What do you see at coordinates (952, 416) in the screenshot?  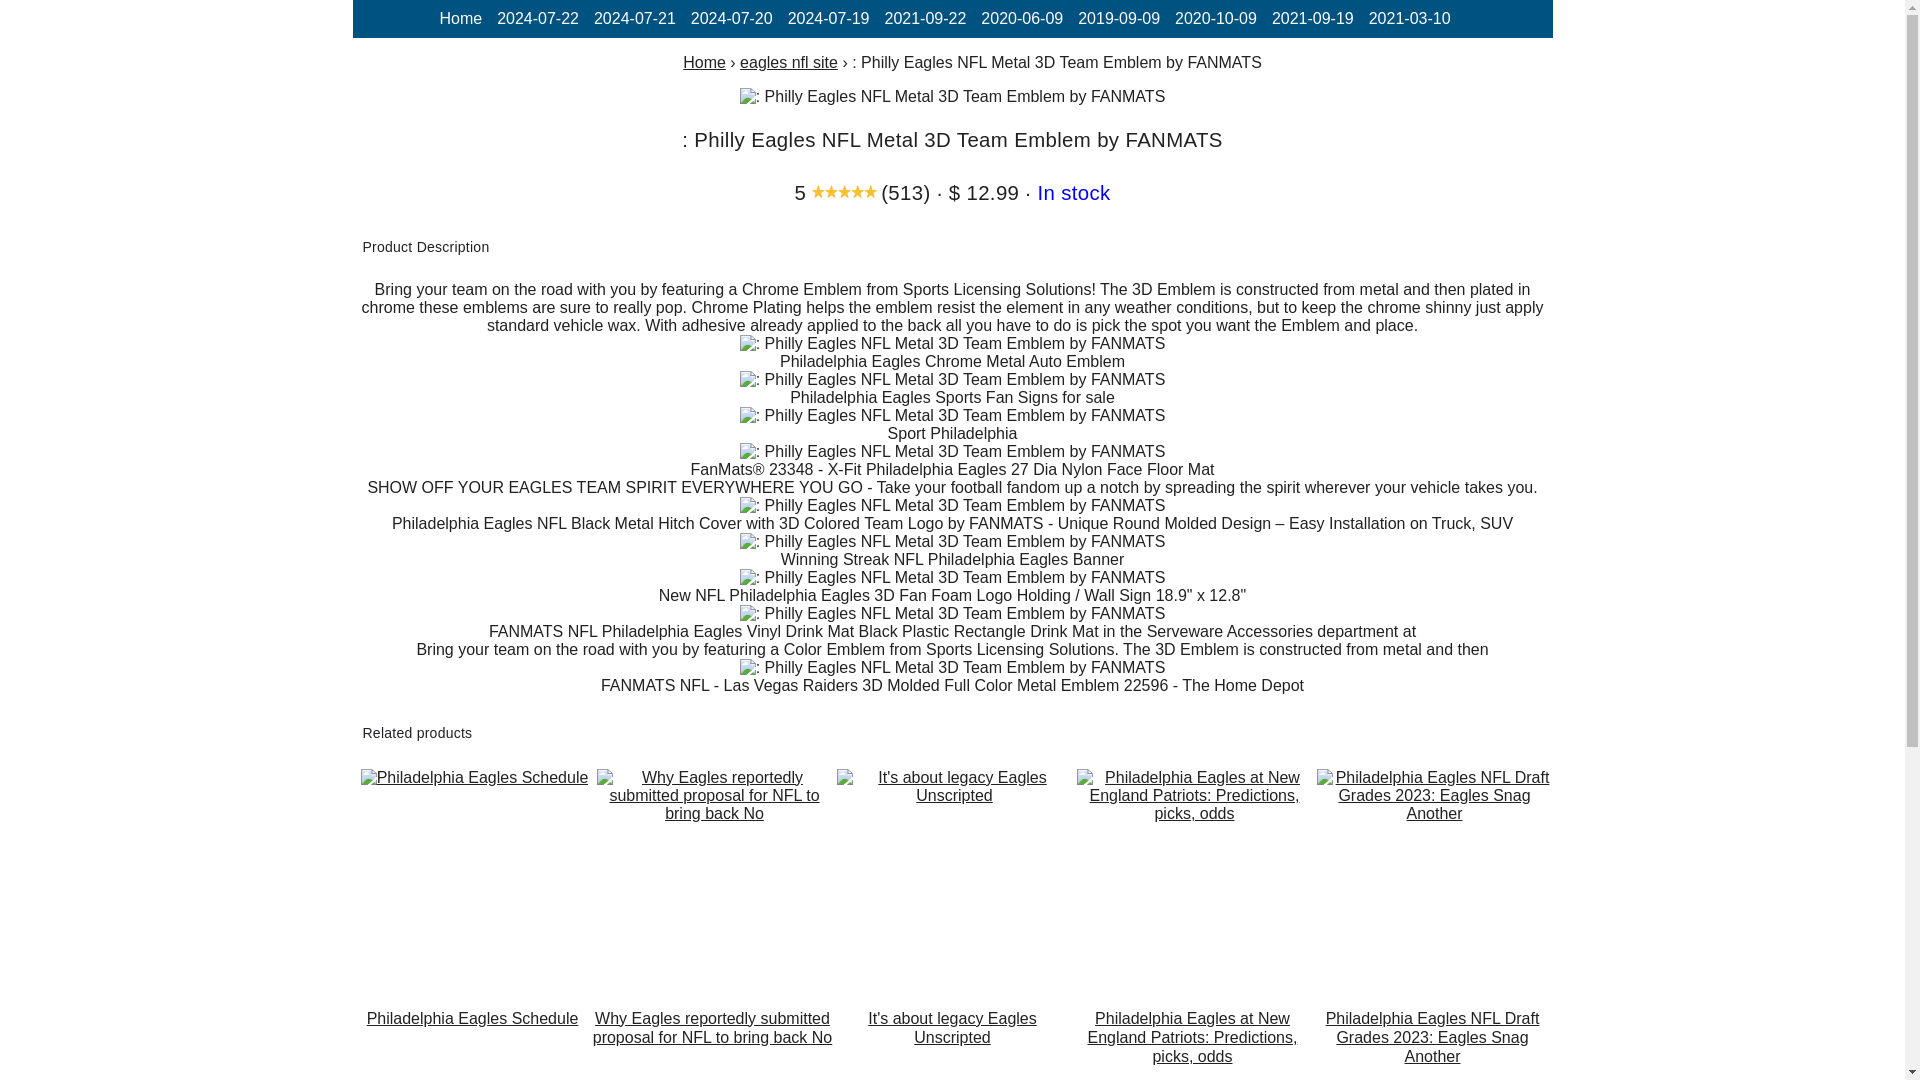 I see `: Philly Eagles NFL Metal 3D Team Emblem by FANMATS` at bounding box center [952, 416].